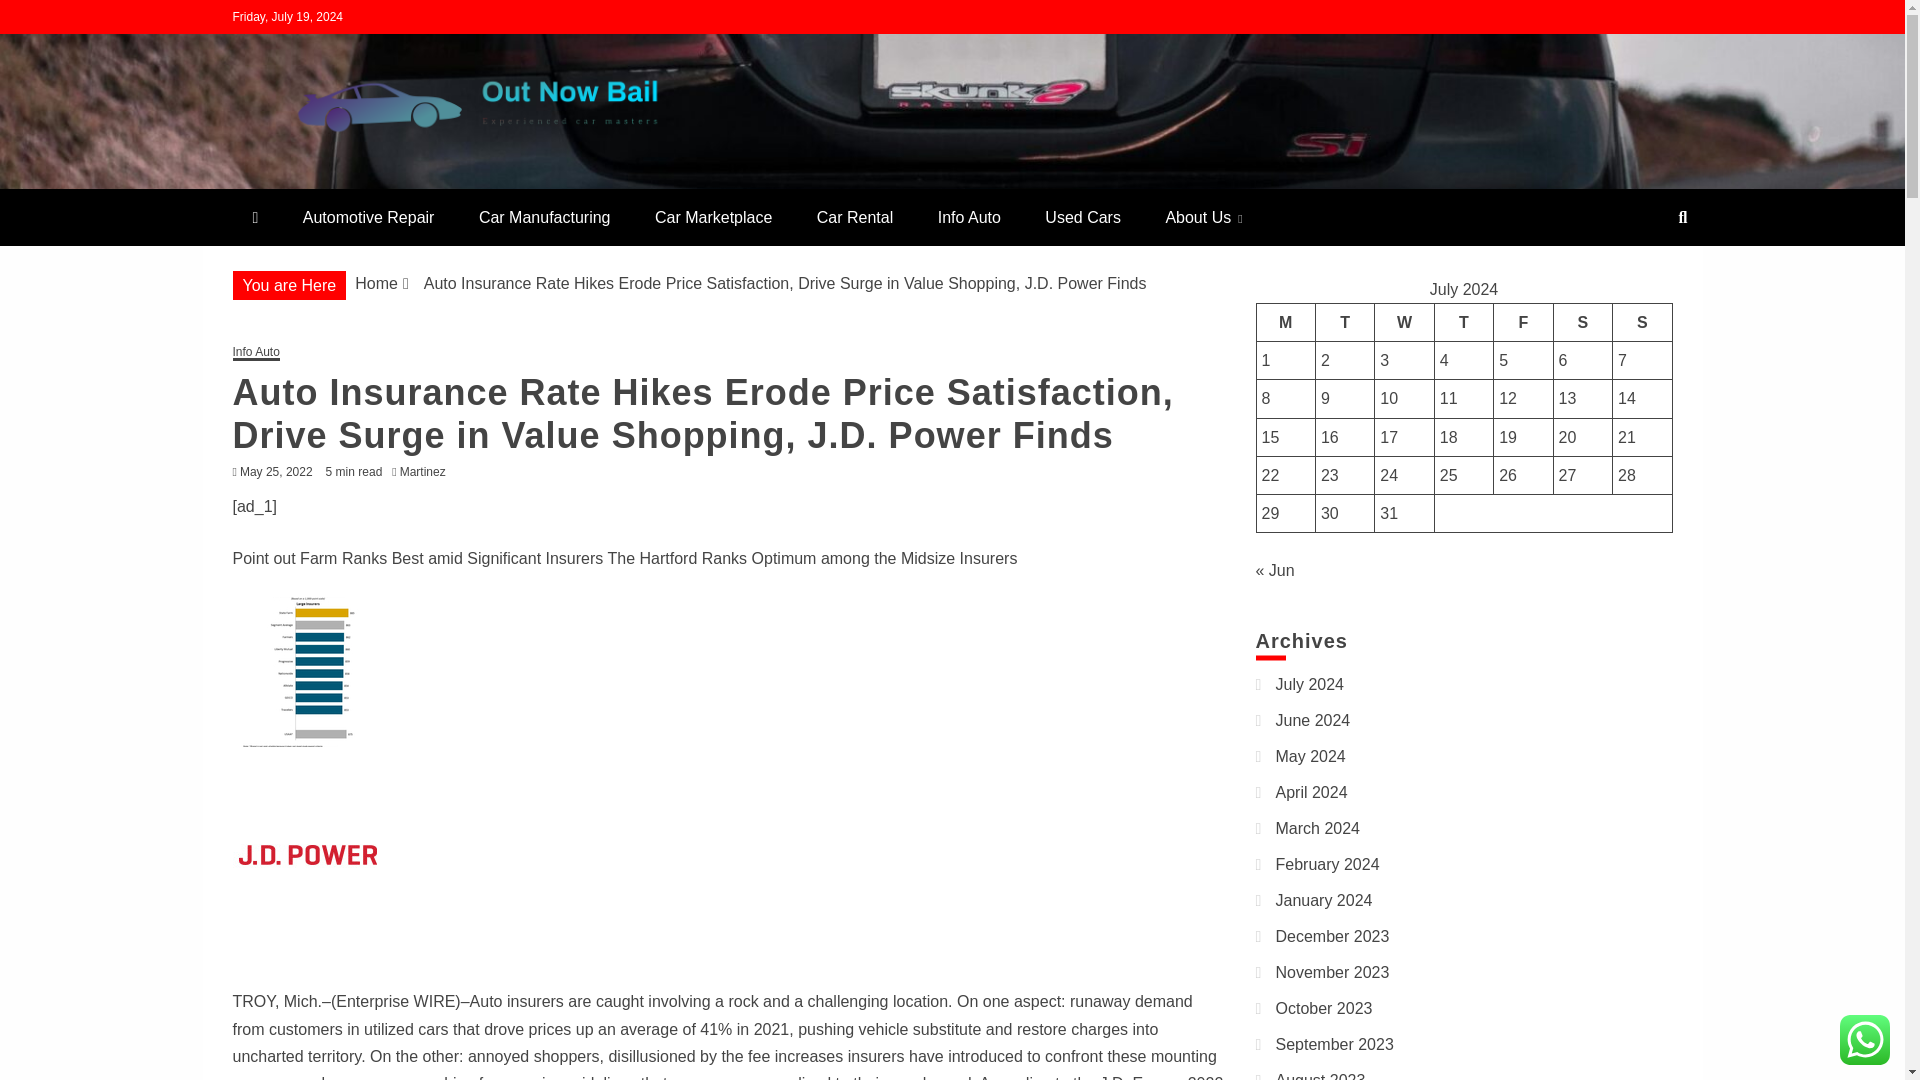  Describe the element at coordinates (1202, 218) in the screenshot. I see `About Us` at that location.